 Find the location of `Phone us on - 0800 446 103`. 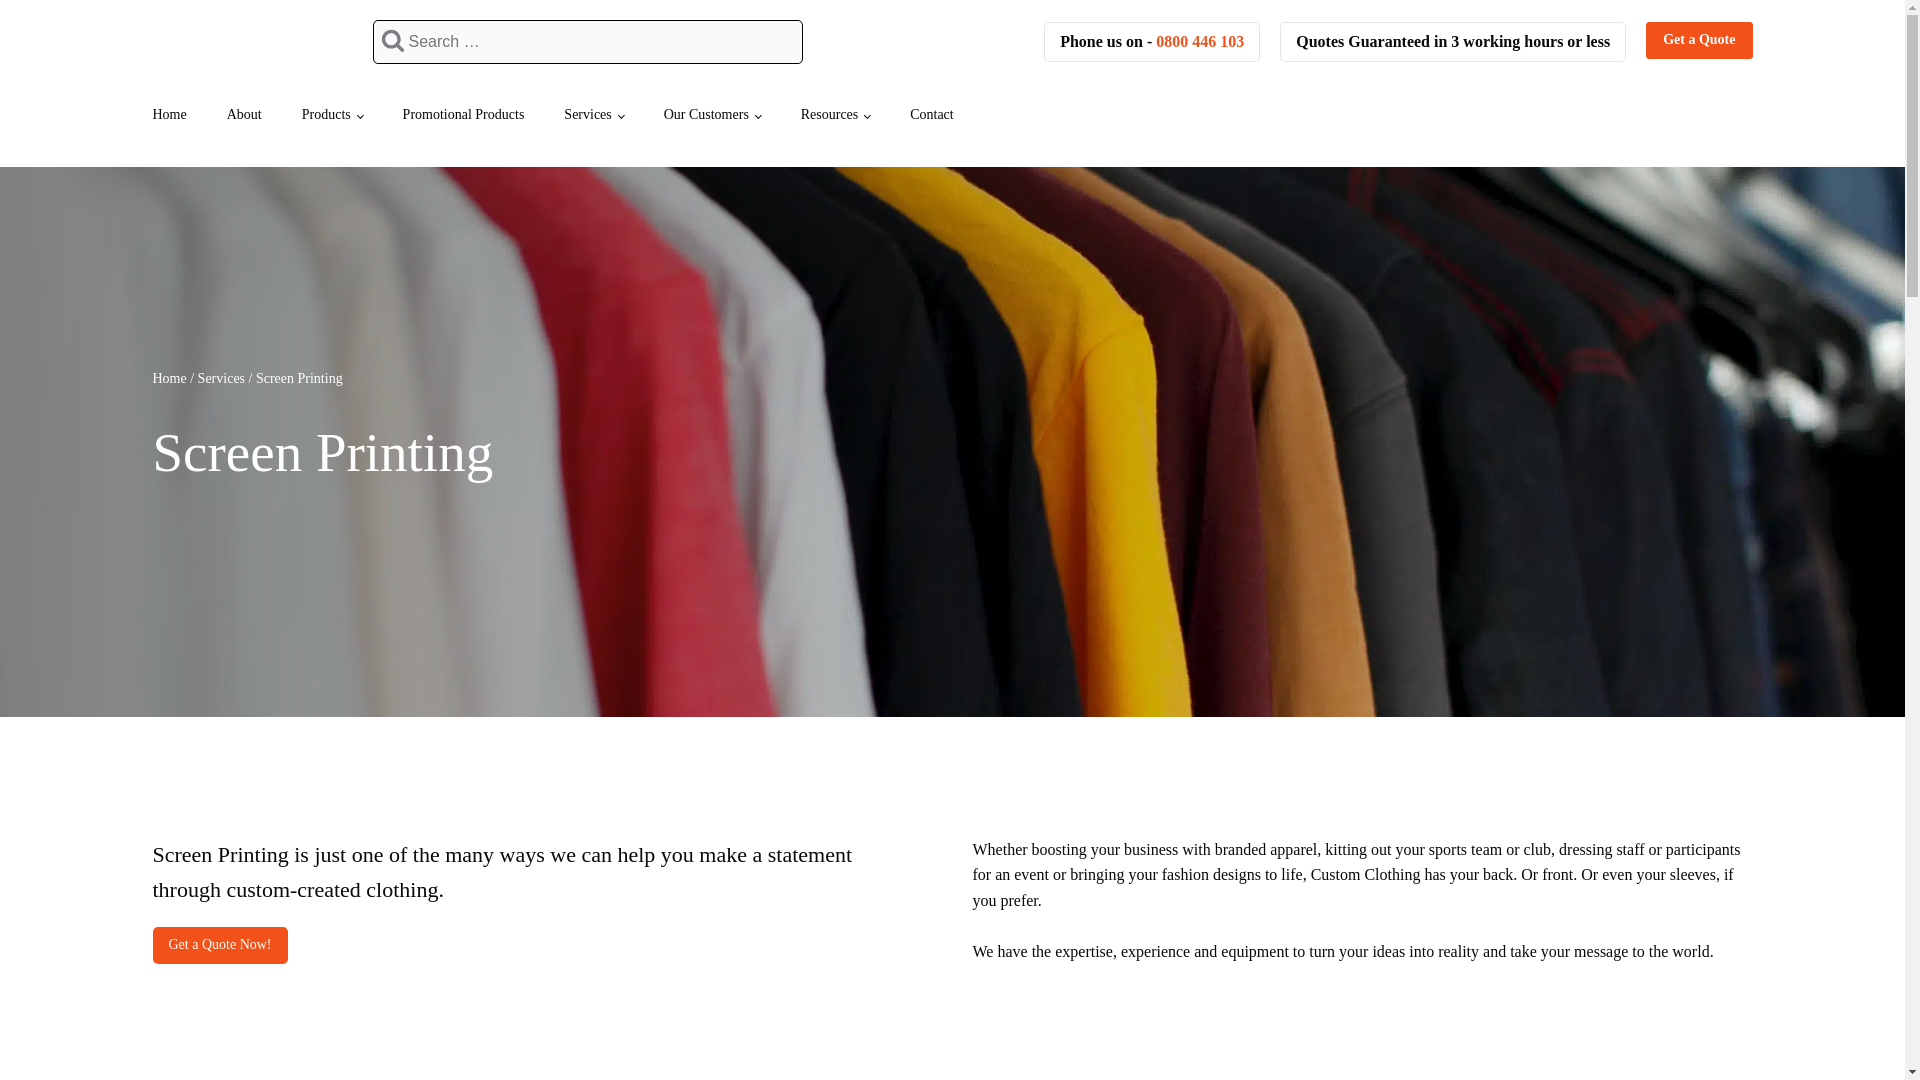

Phone us on - 0800 446 103 is located at coordinates (1152, 41).